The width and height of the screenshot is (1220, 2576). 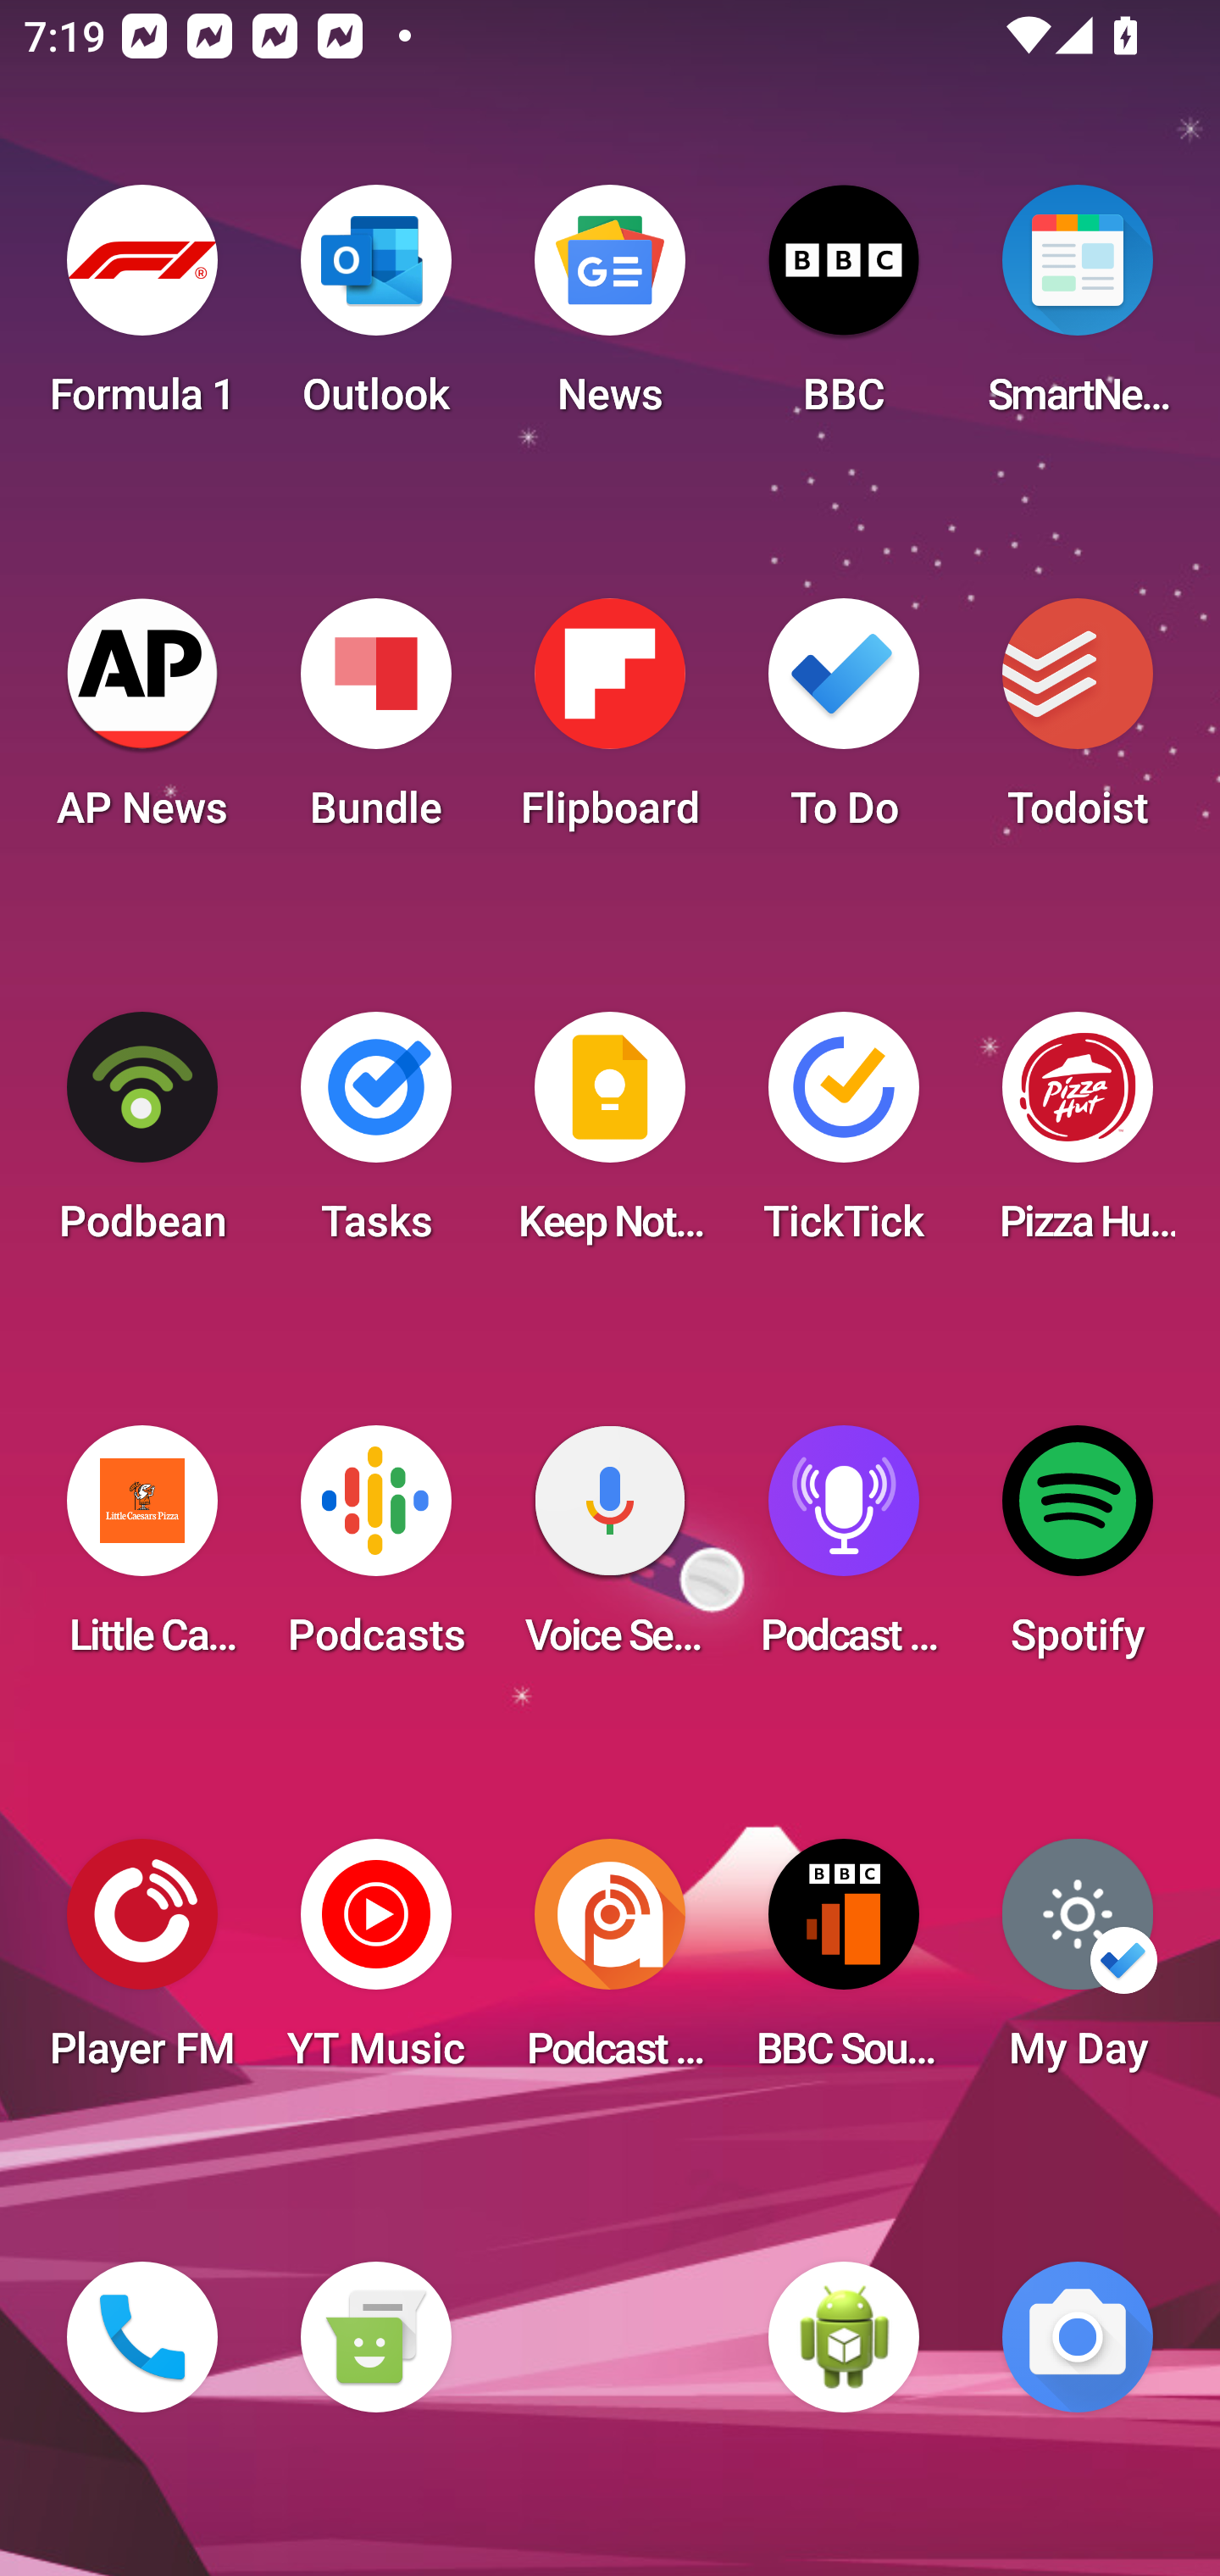 What do you see at coordinates (844, 310) in the screenshot?
I see `BBC` at bounding box center [844, 310].